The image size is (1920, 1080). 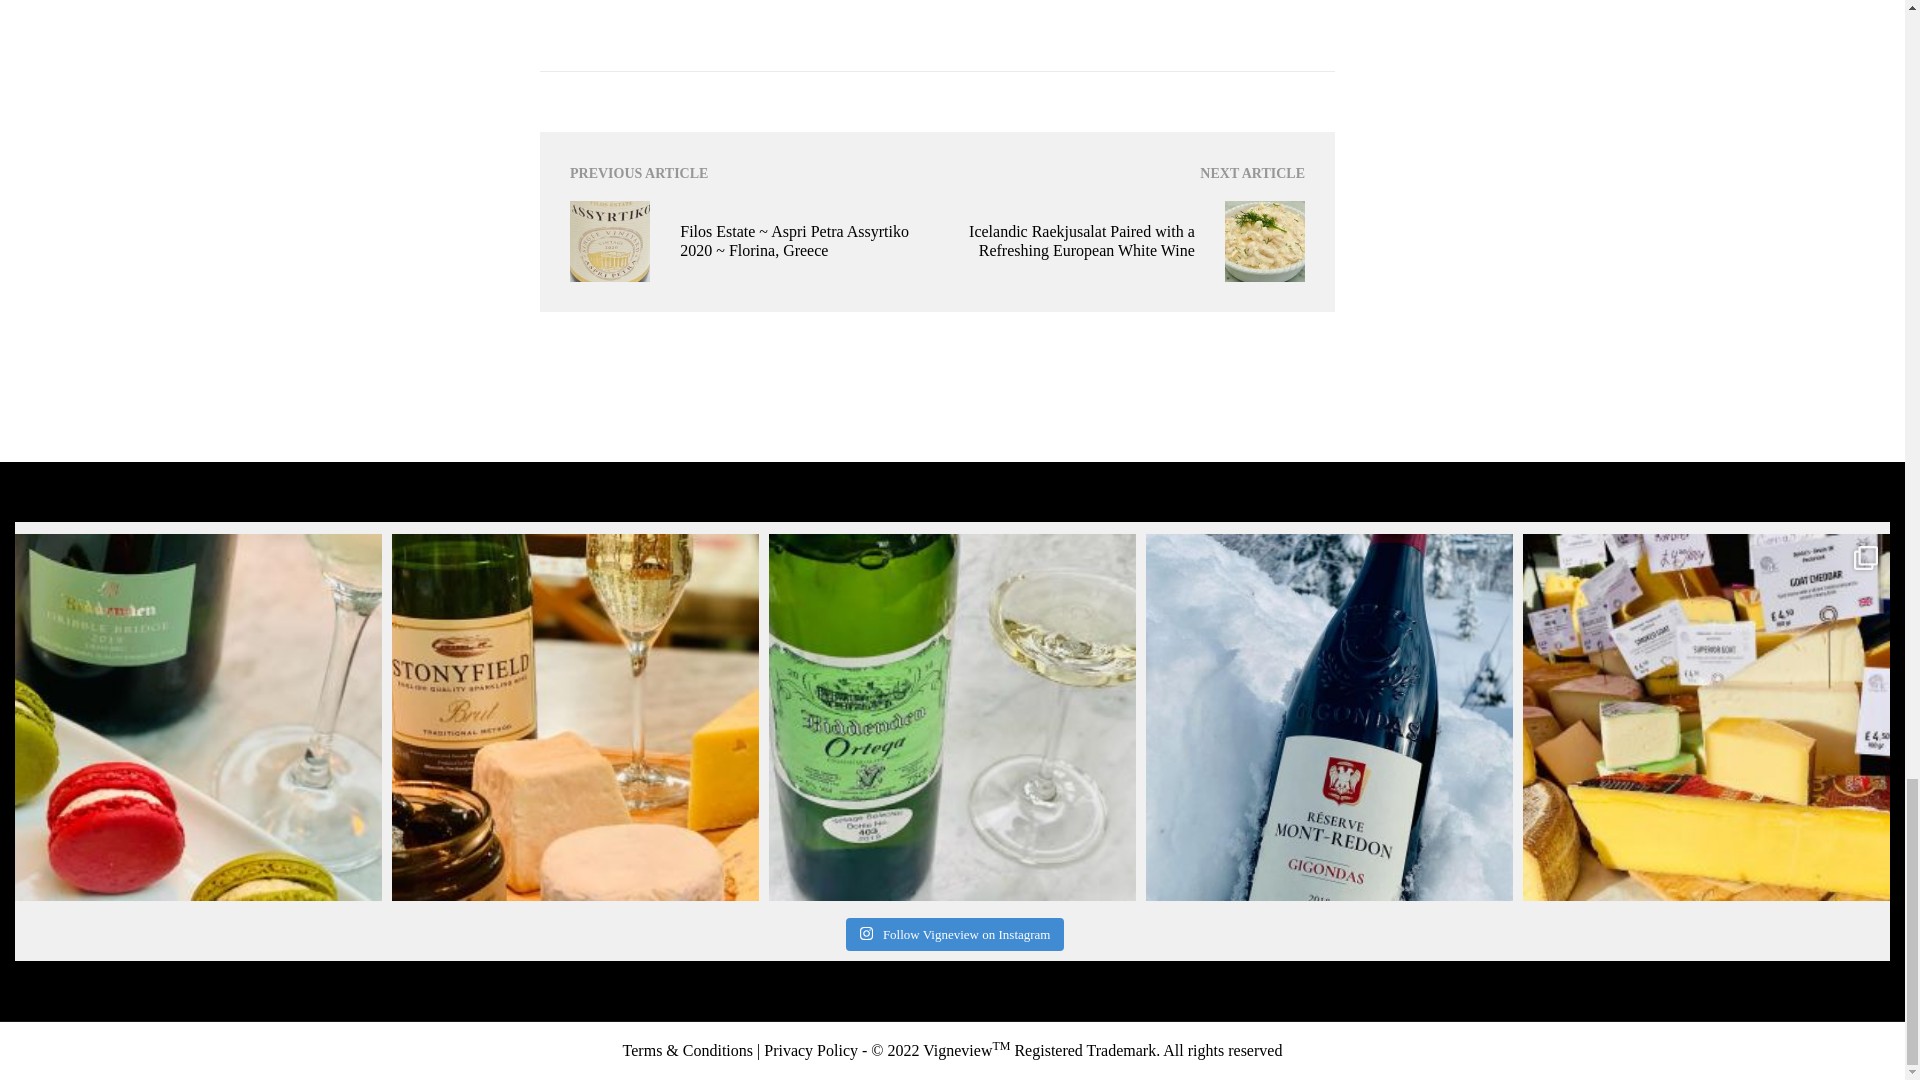 I want to click on Follow Vigneview on Instagram, so click(x=956, y=934).